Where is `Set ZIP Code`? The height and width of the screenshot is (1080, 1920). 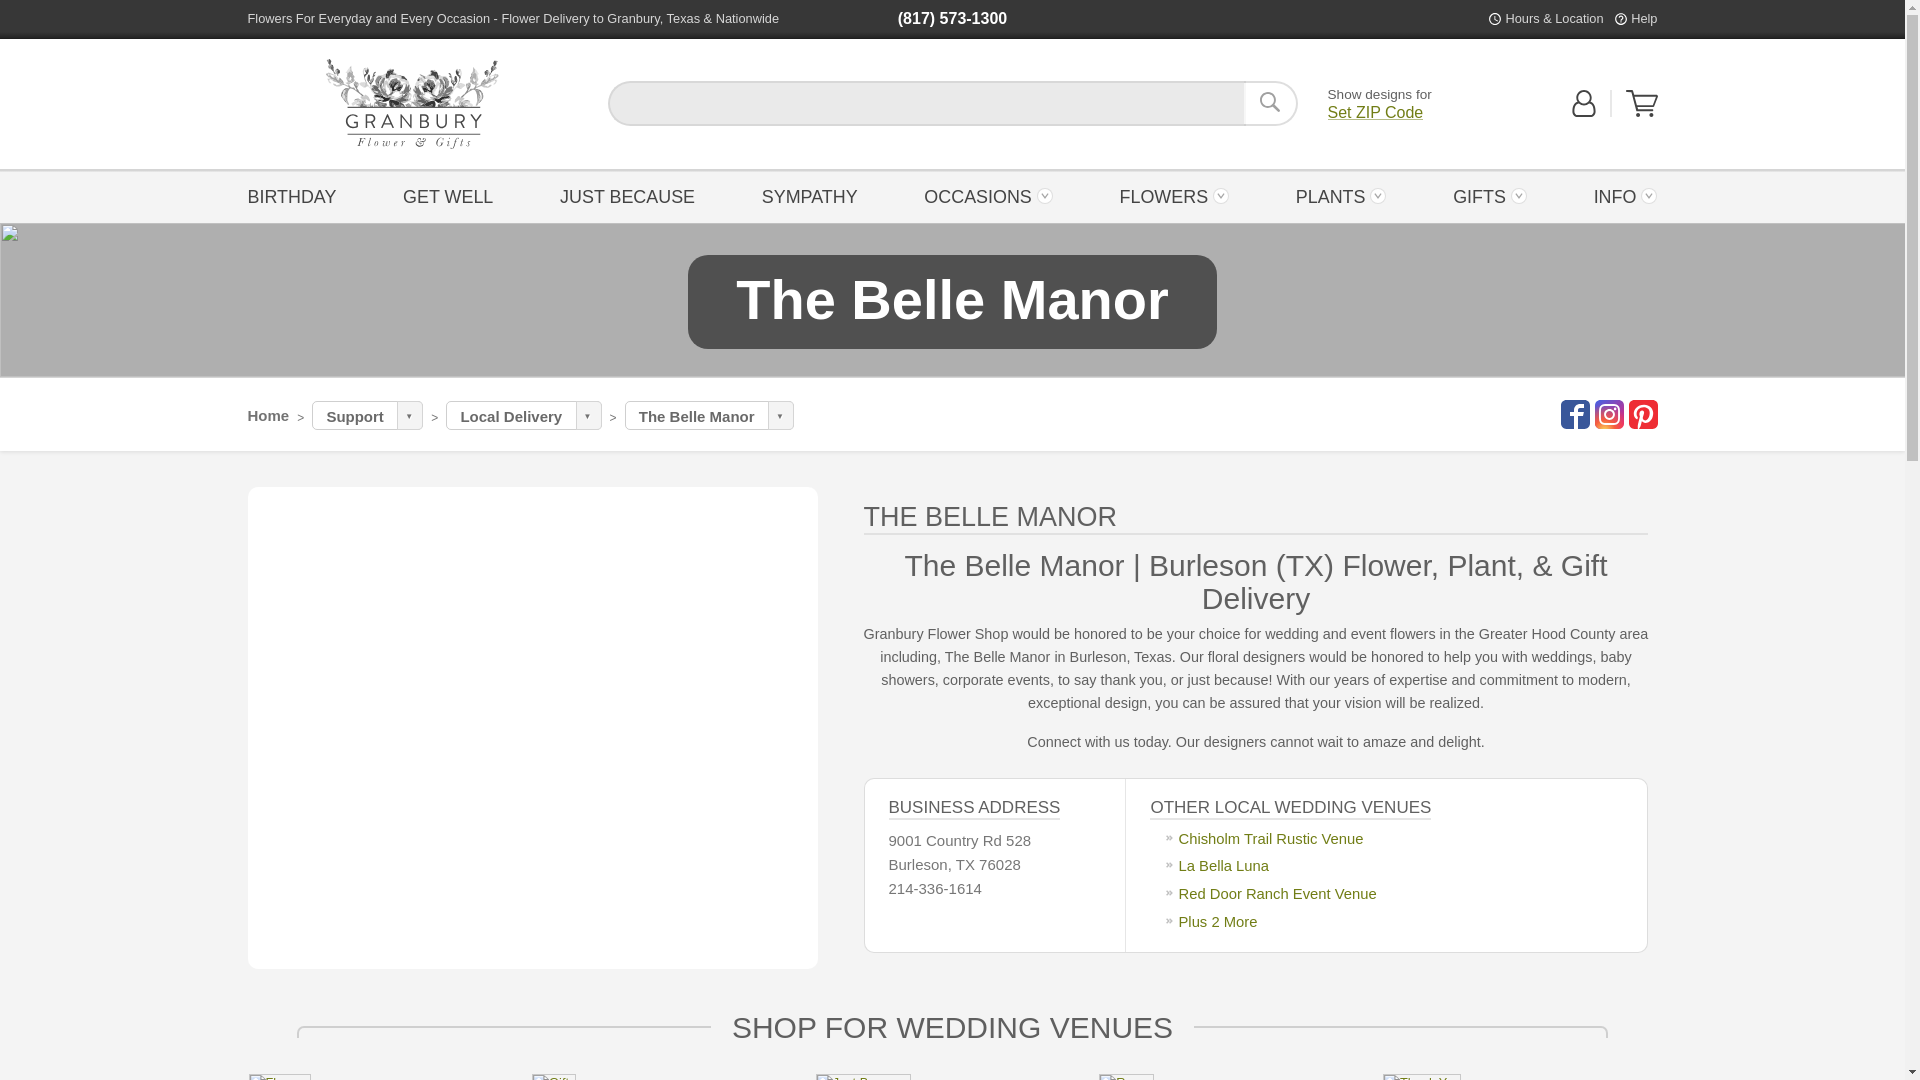 Set ZIP Code is located at coordinates (1376, 112).